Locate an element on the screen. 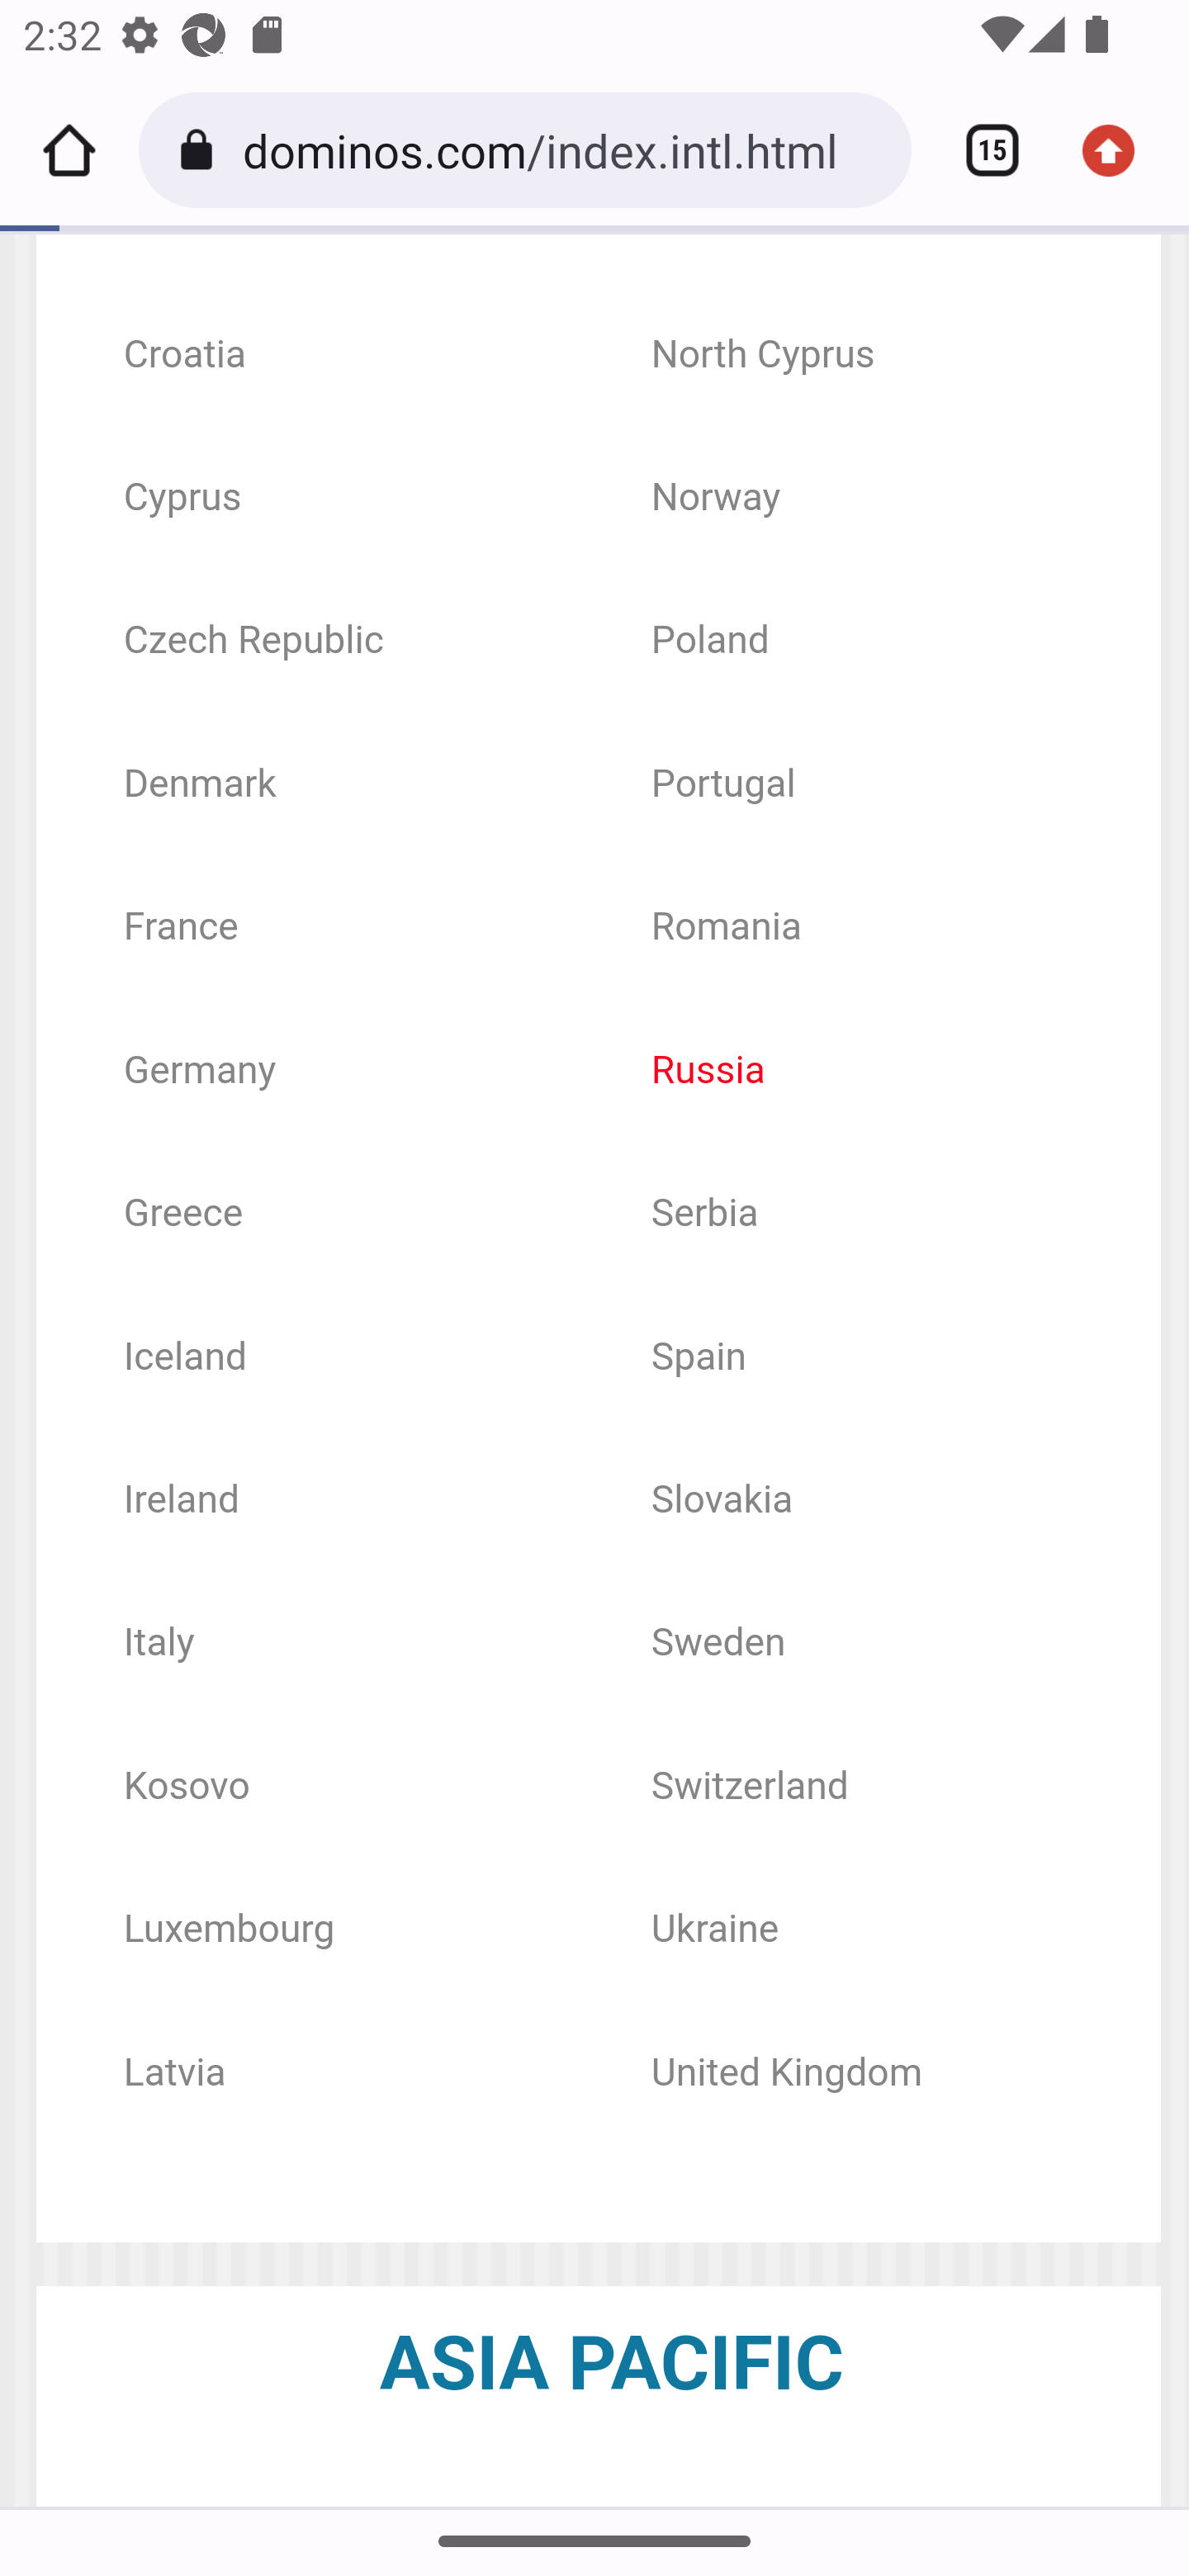 The image size is (1189, 2576). North Cyprus is located at coordinates (762, 357).